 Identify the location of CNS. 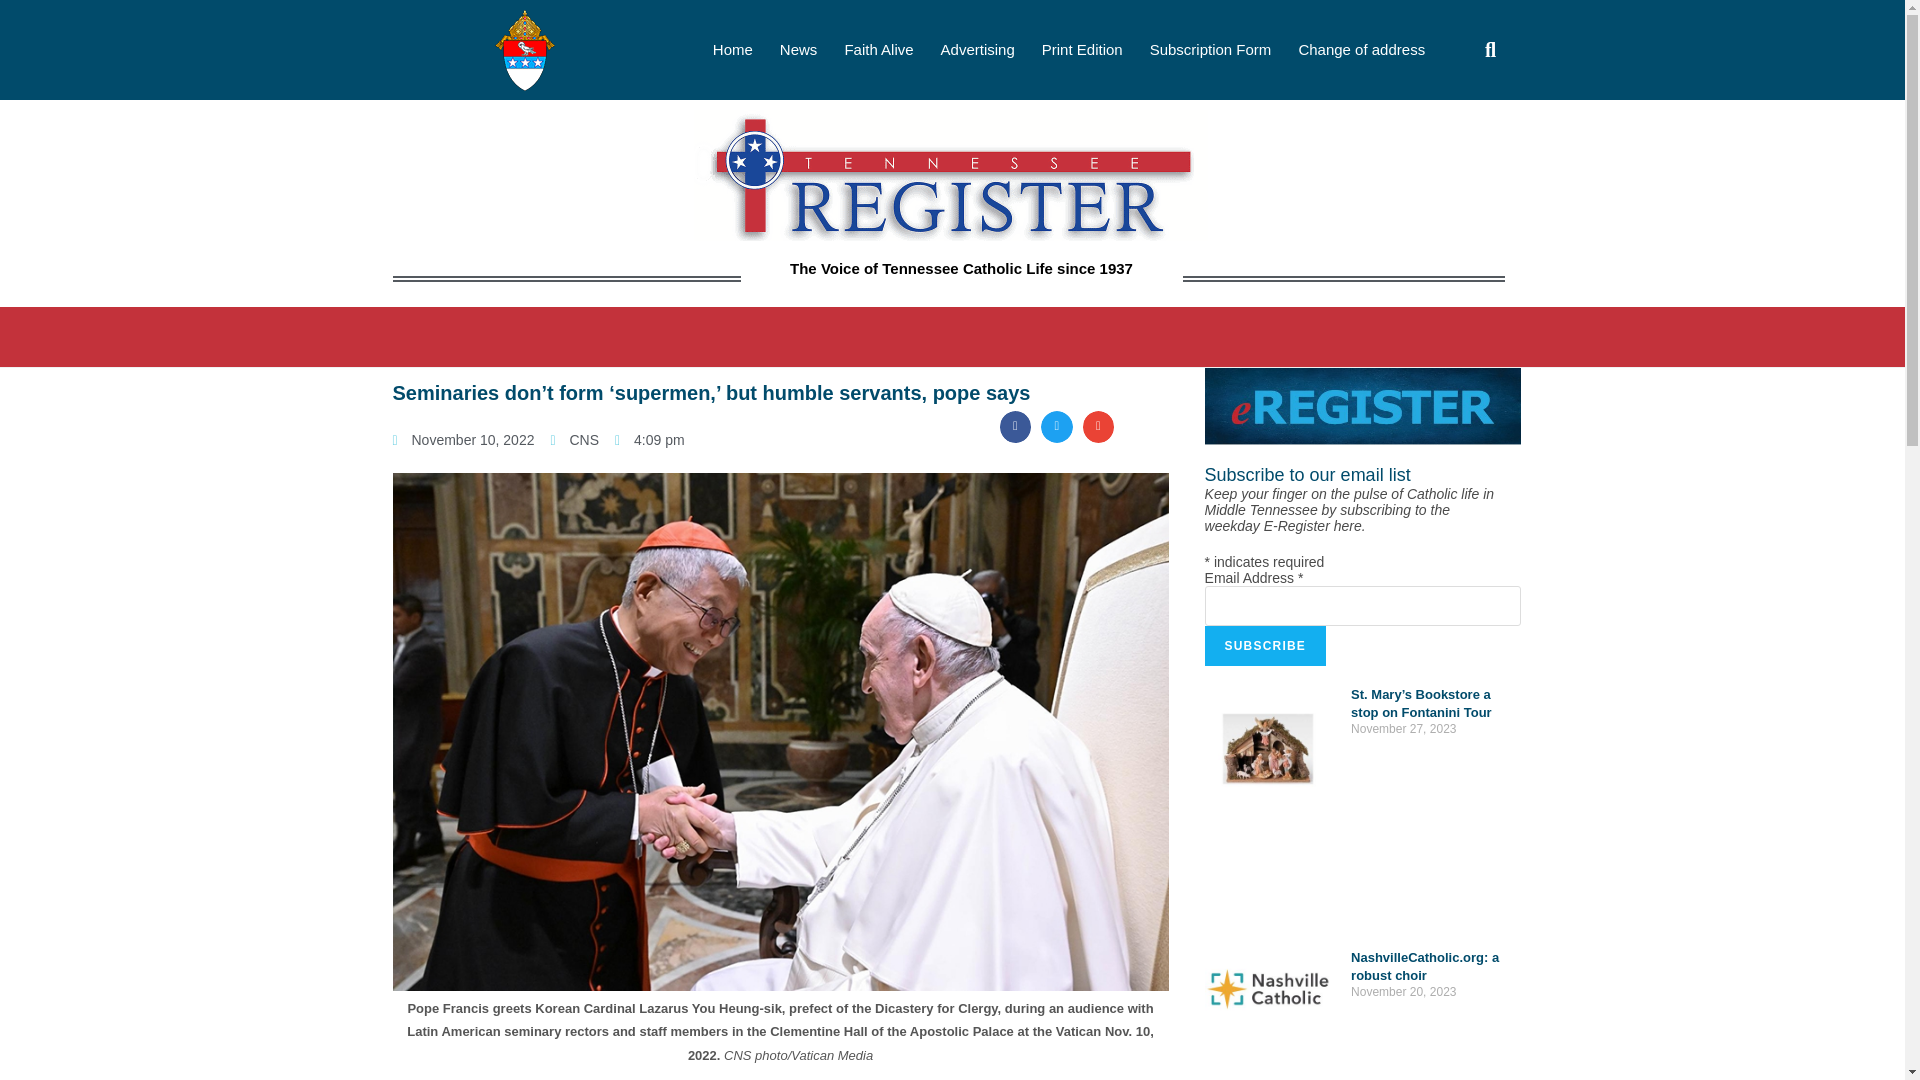
(574, 440).